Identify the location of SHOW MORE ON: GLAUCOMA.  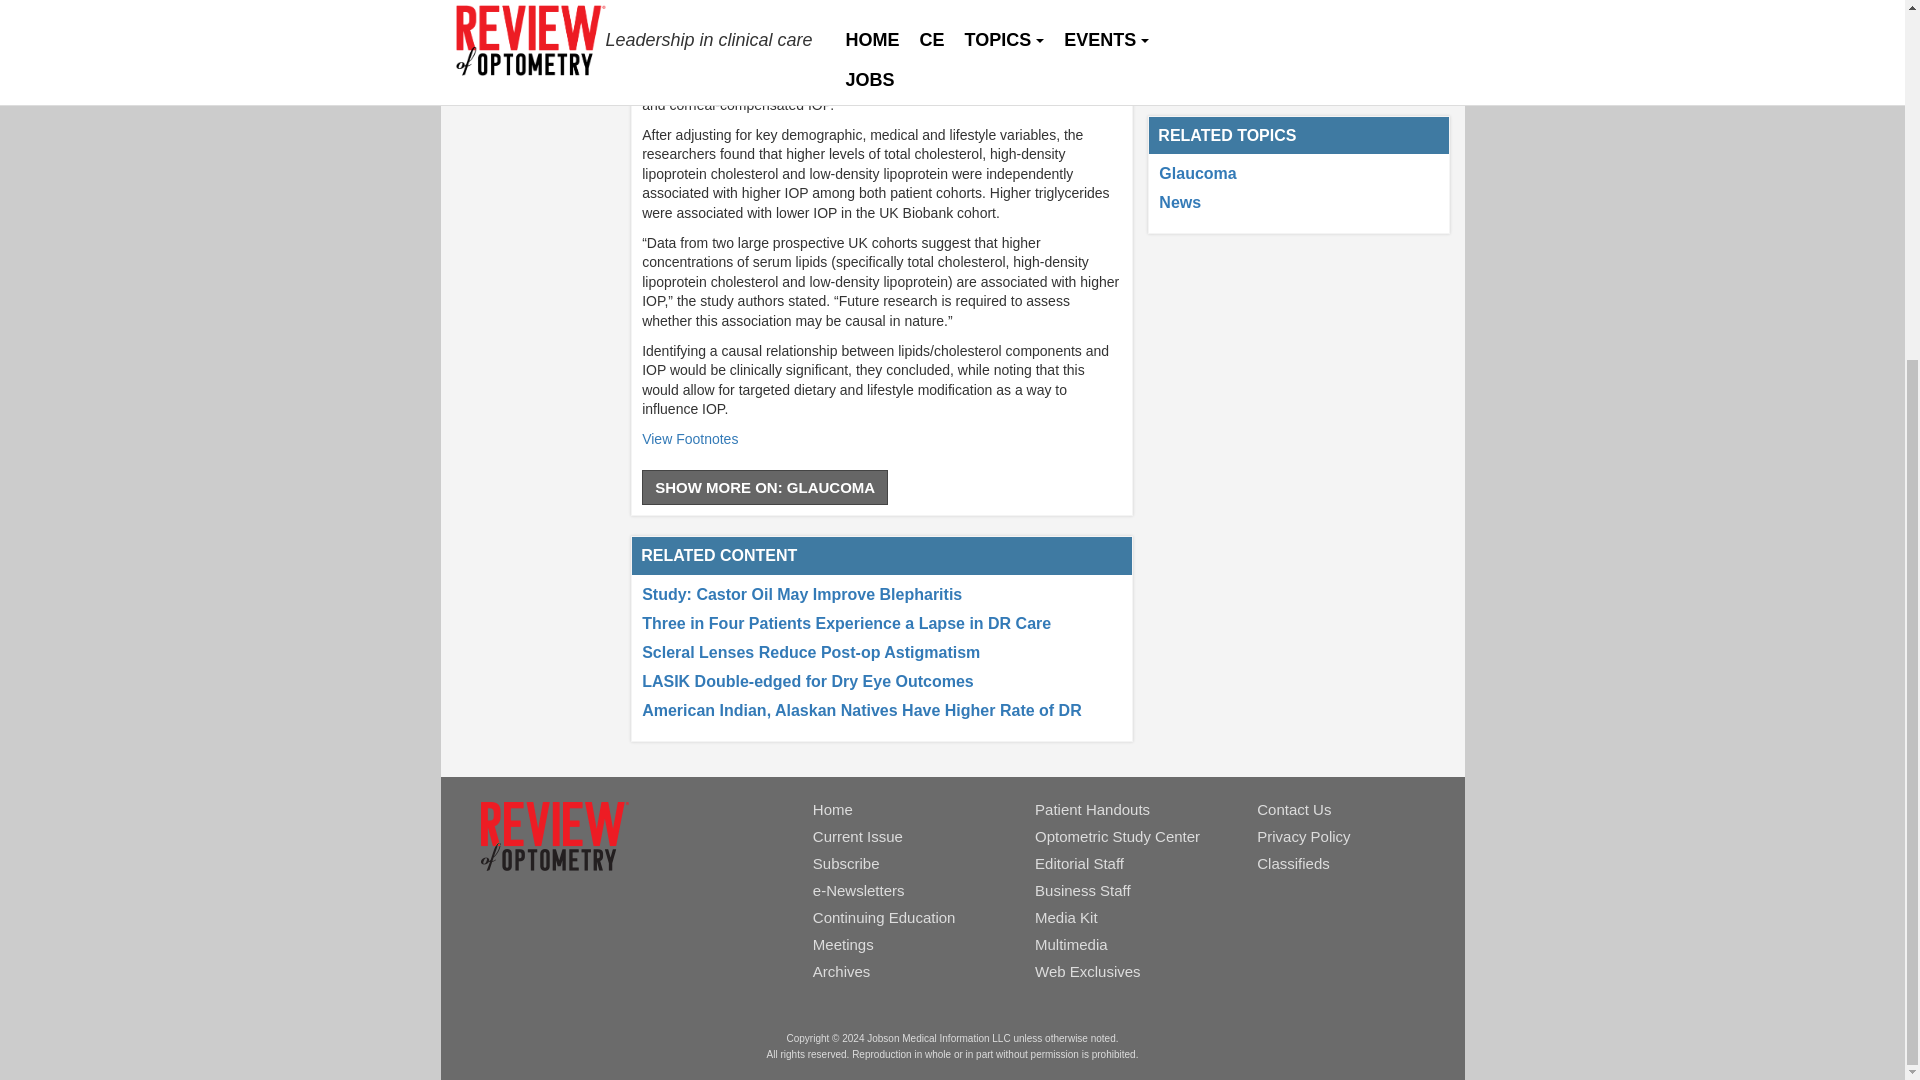
(764, 487).